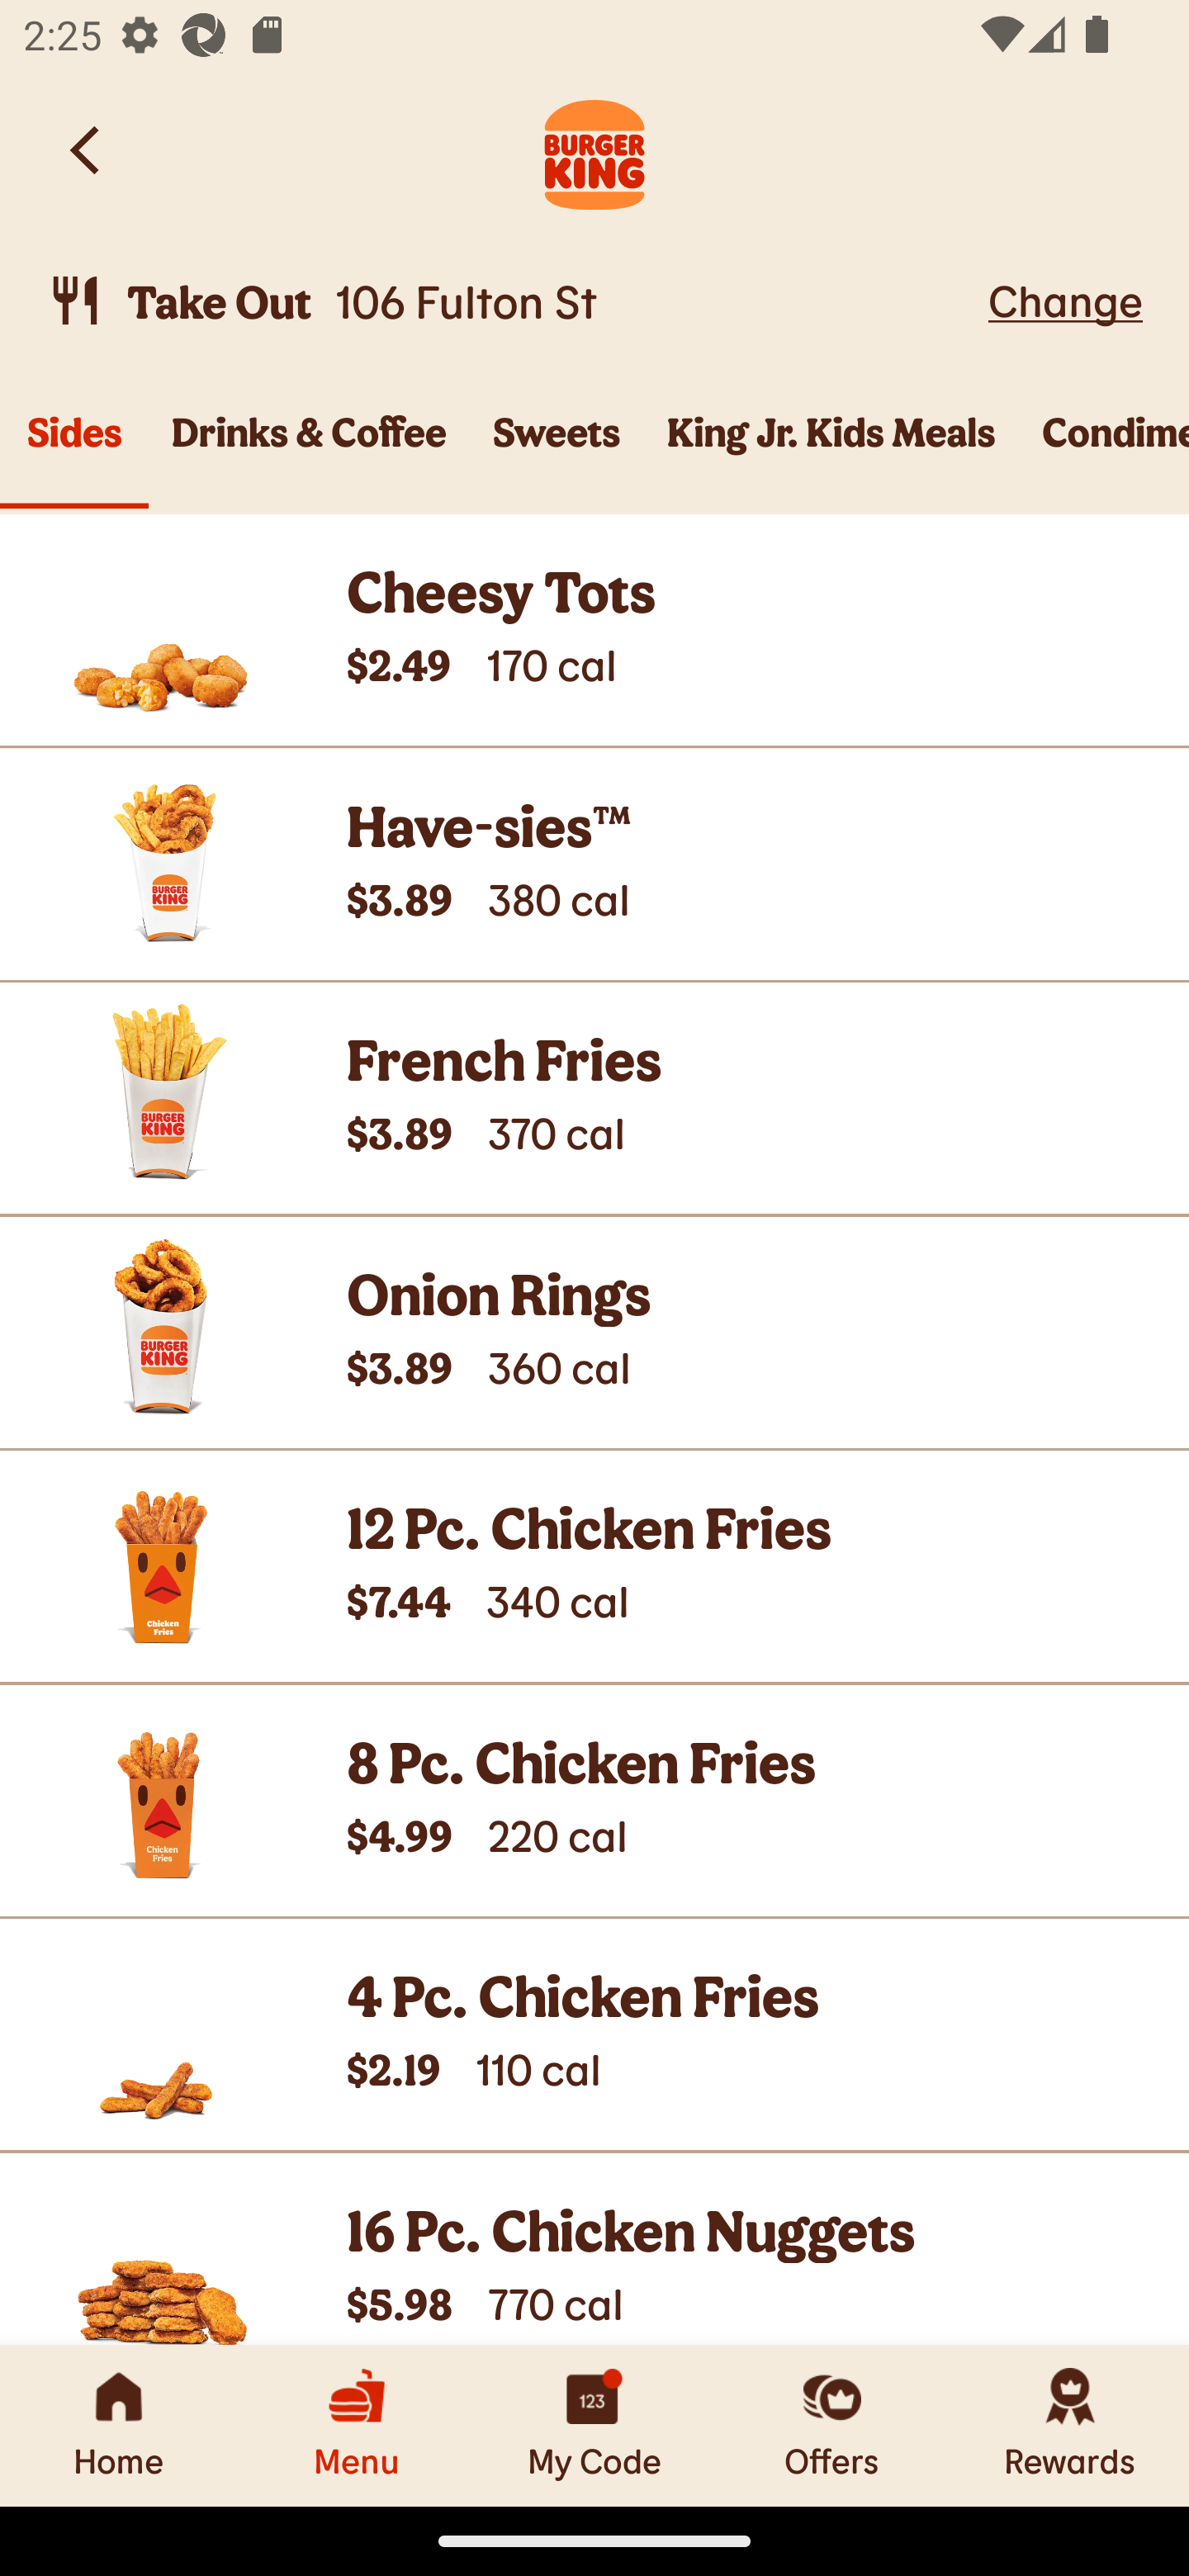 Image resolution: width=1189 pixels, height=2576 pixels. Describe the element at coordinates (1065, 300) in the screenshot. I see `Change` at that location.